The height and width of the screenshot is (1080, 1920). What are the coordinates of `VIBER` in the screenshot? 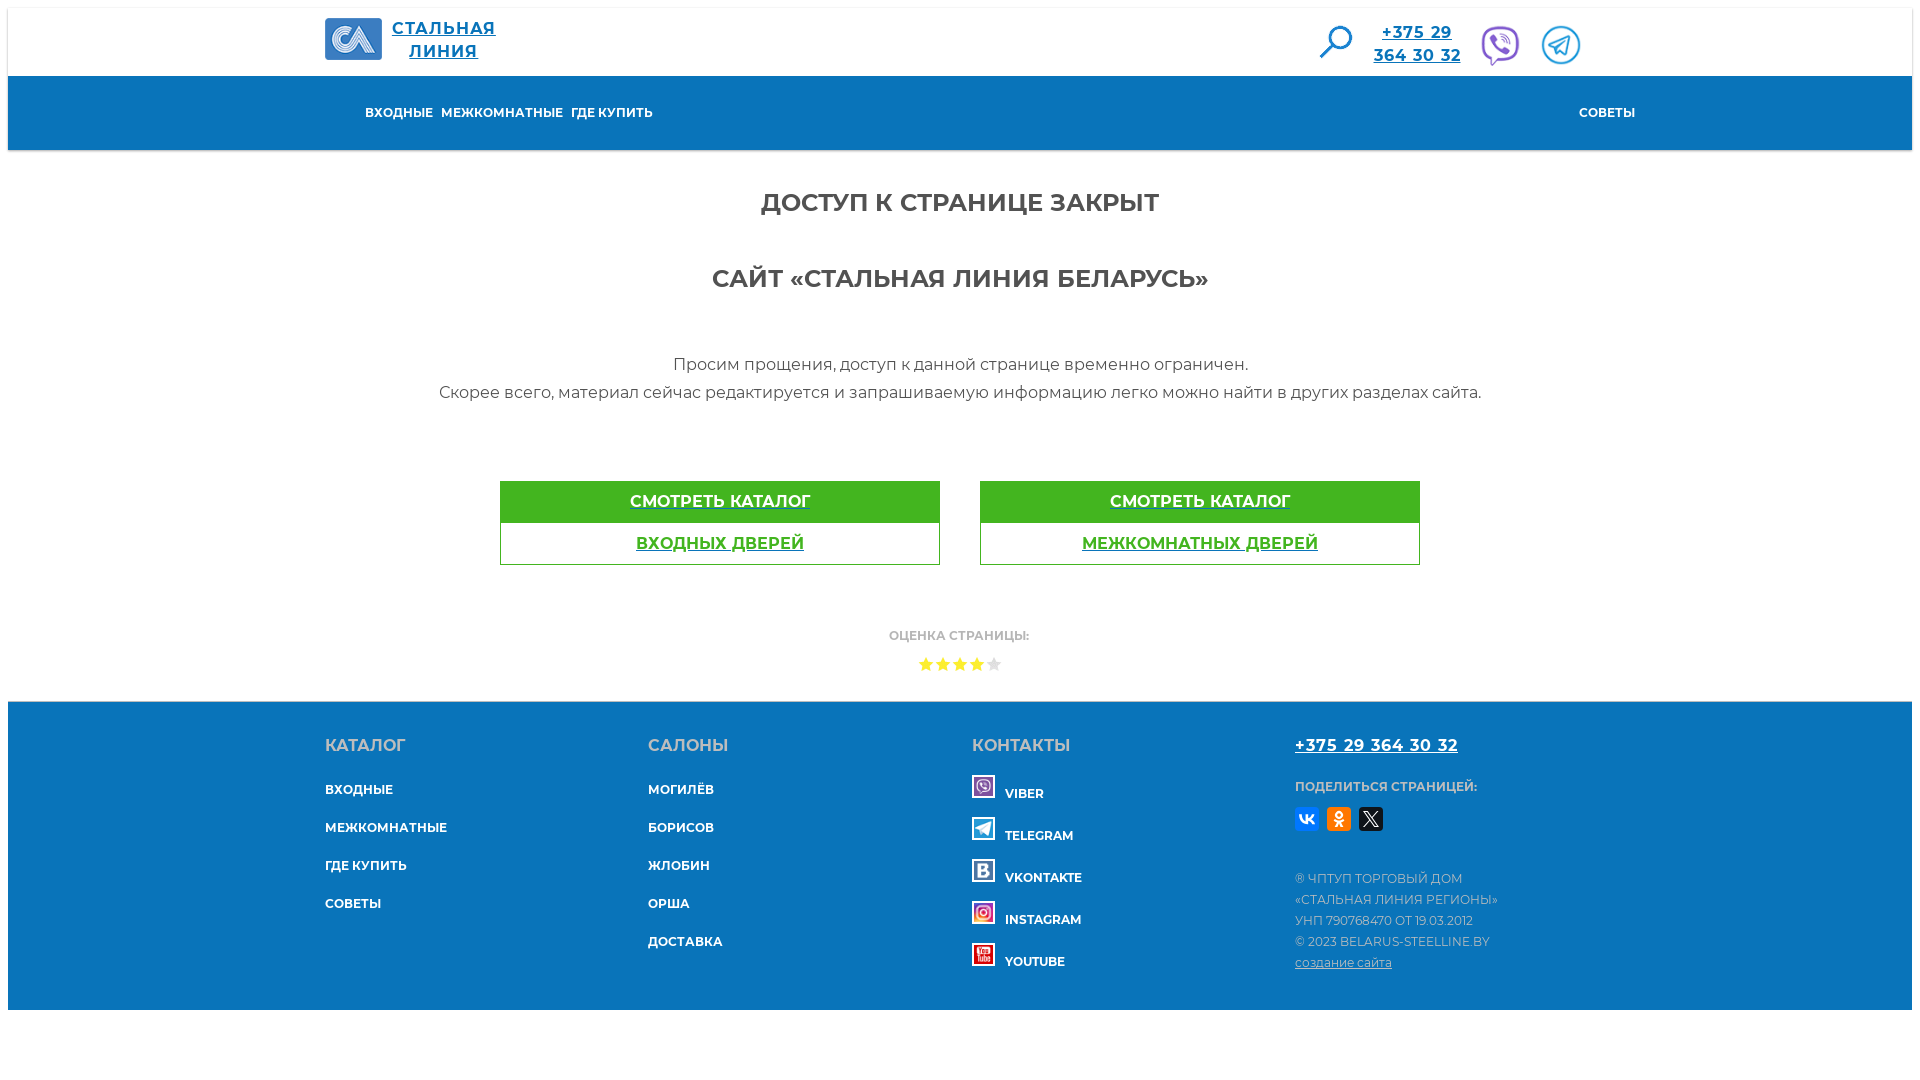 It's located at (1498, 45).